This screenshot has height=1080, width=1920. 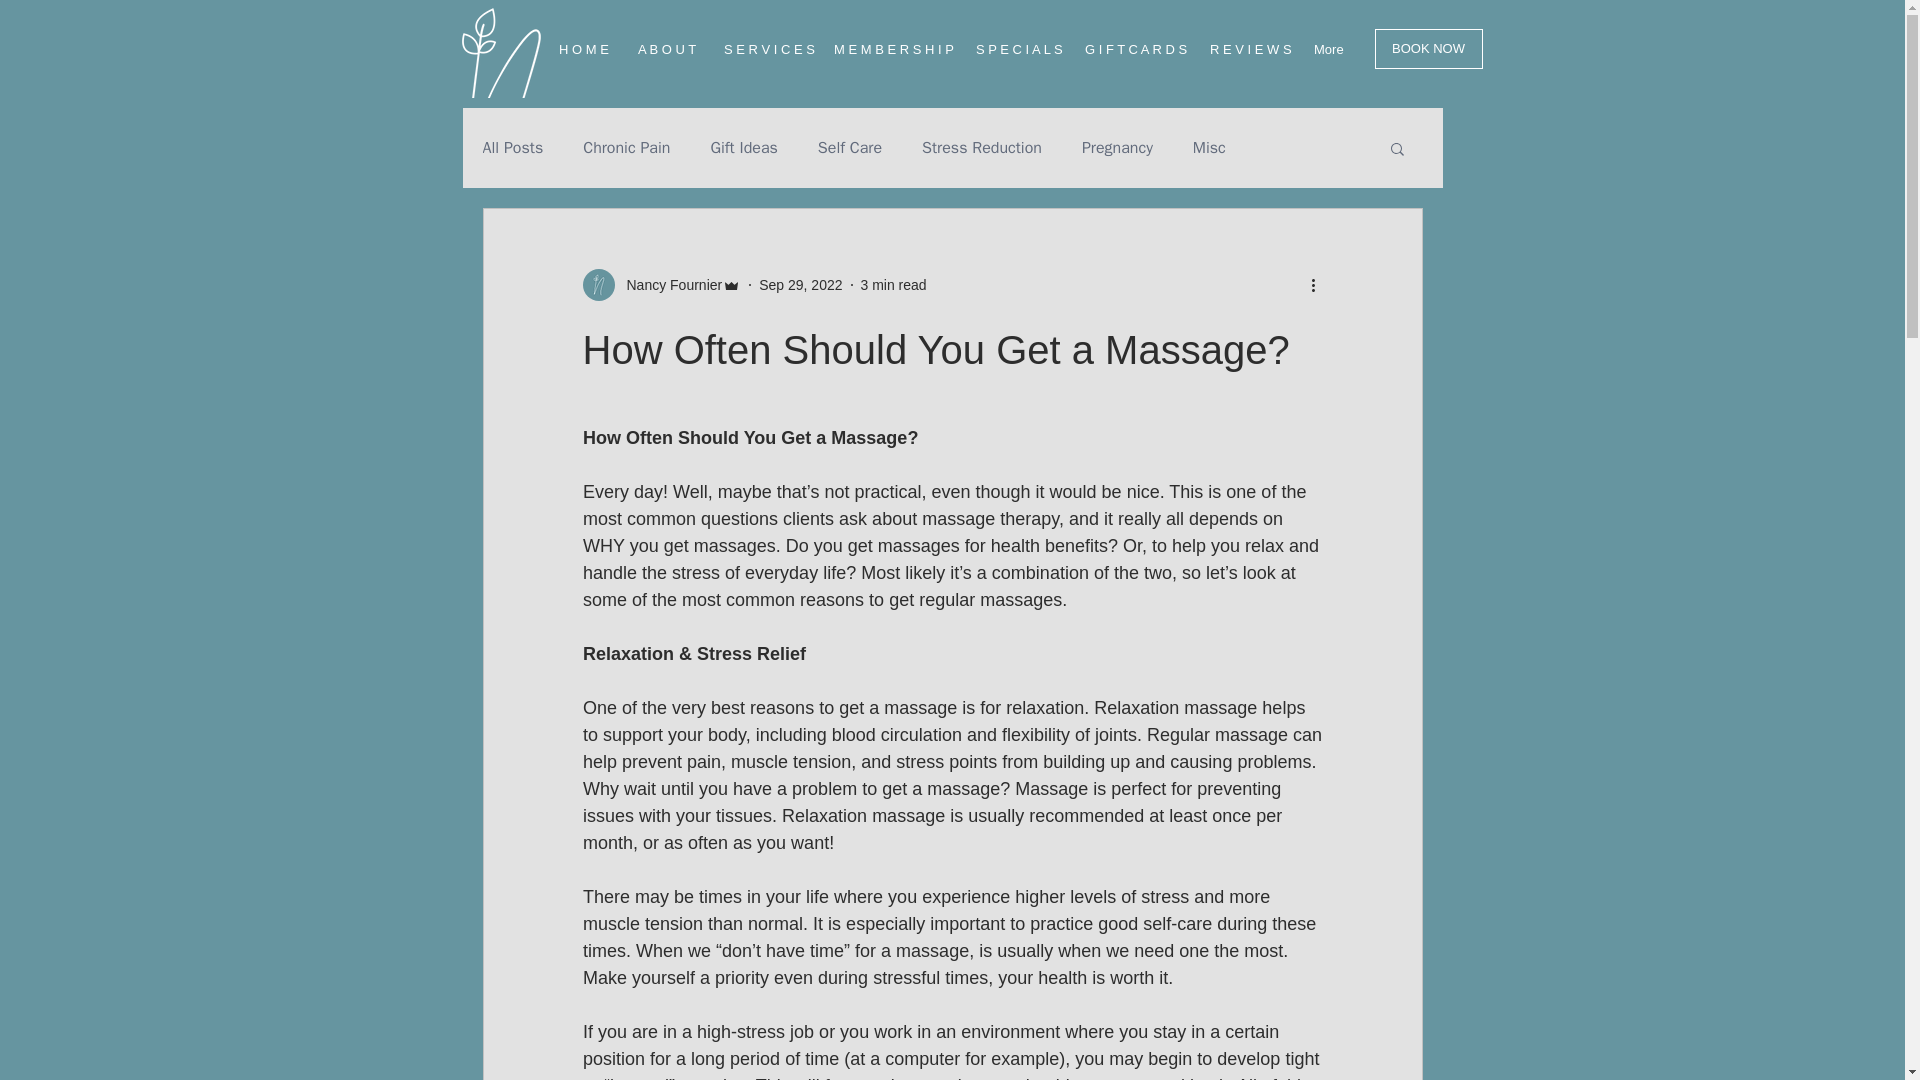 What do you see at coordinates (1246, 49) in the screenshot?
I see `R E V I E W S` at bounding box center [1246, 49].